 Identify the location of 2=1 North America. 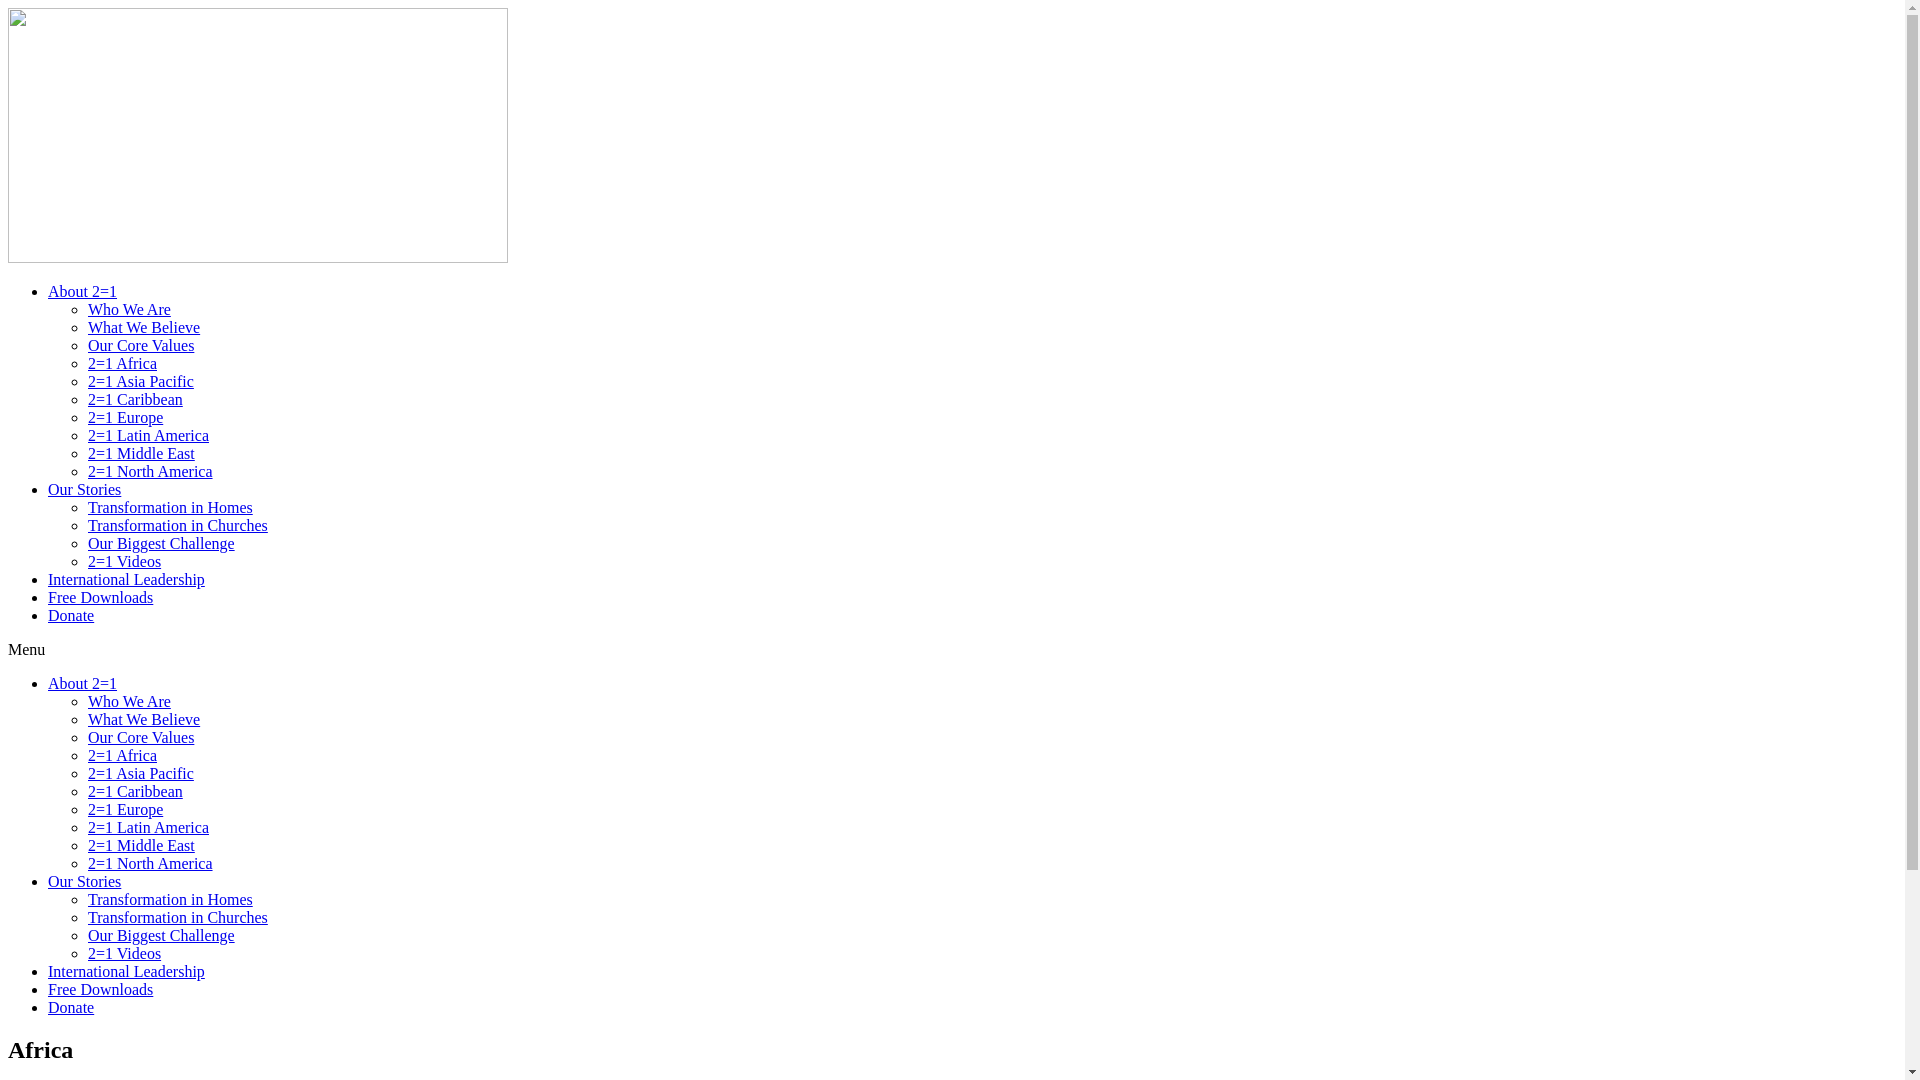
(150, 864).